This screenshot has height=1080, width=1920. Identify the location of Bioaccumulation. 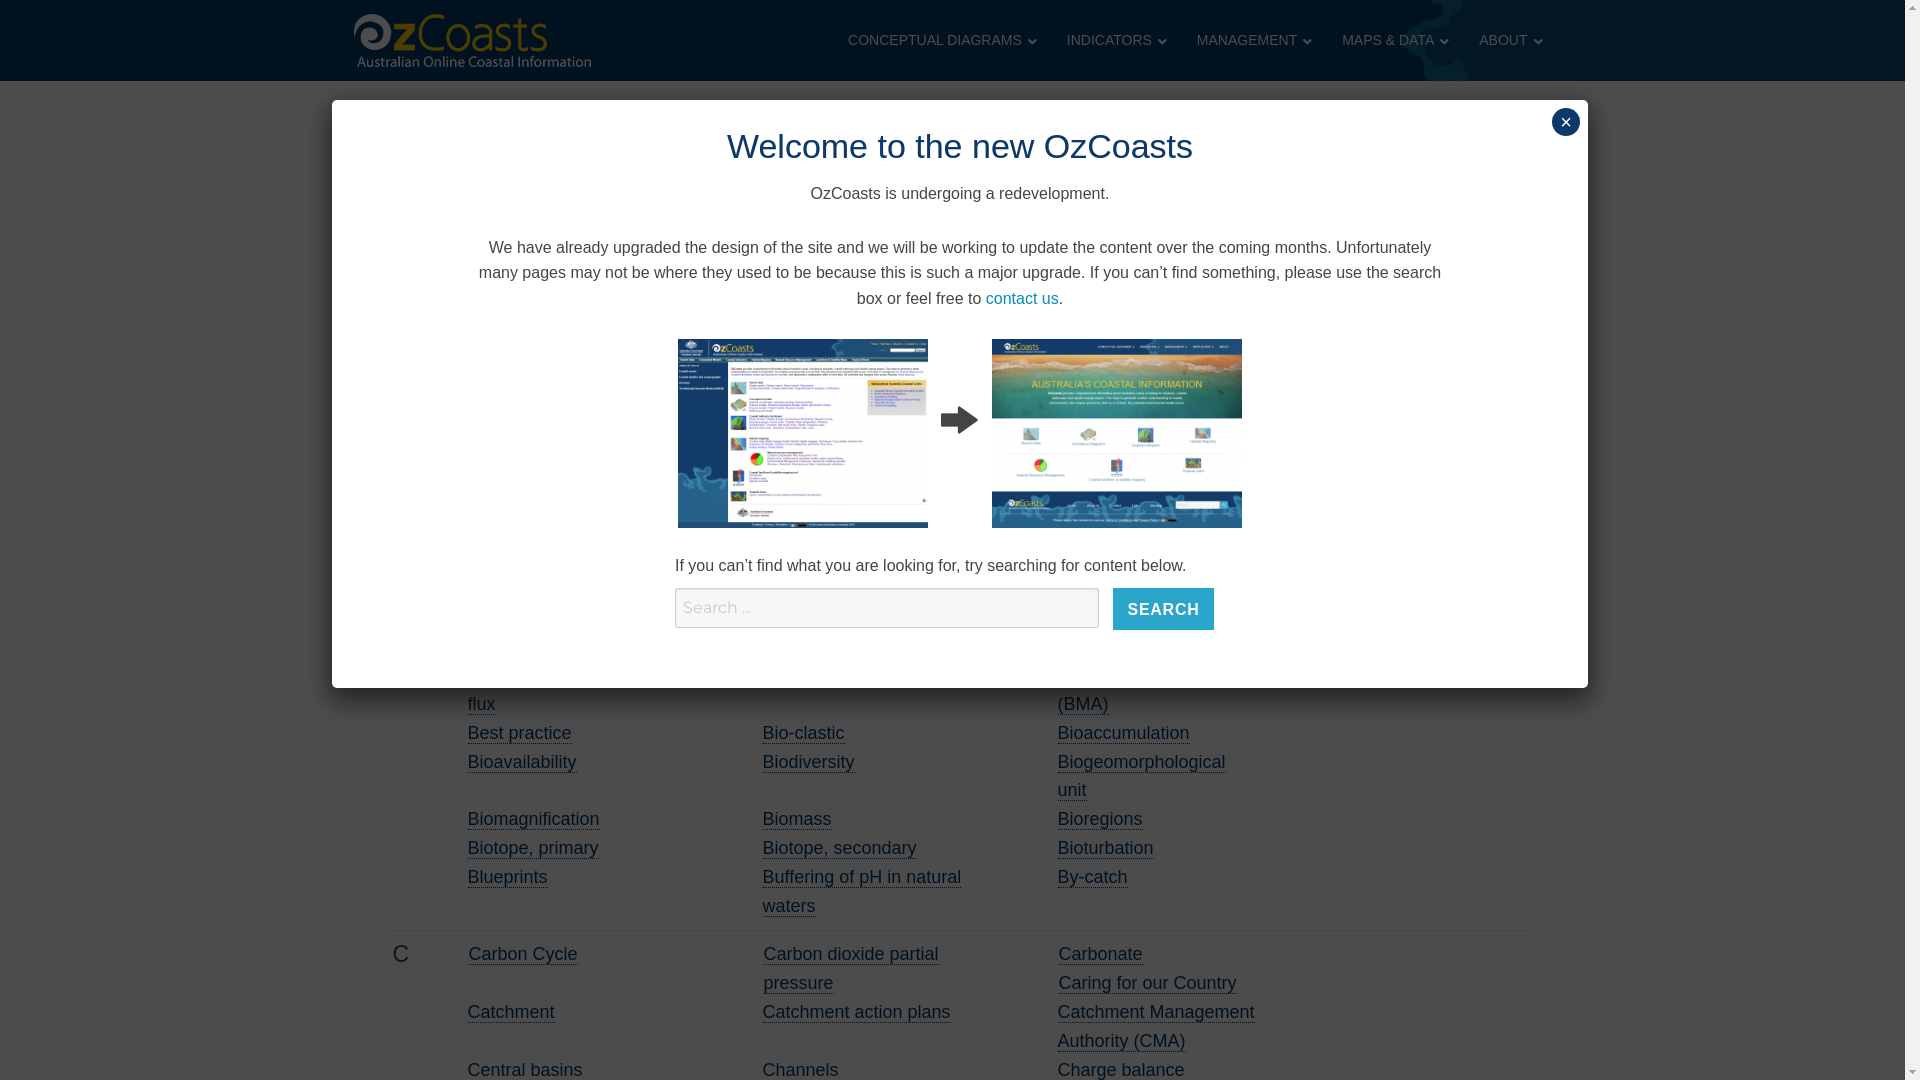
(1124, 734).